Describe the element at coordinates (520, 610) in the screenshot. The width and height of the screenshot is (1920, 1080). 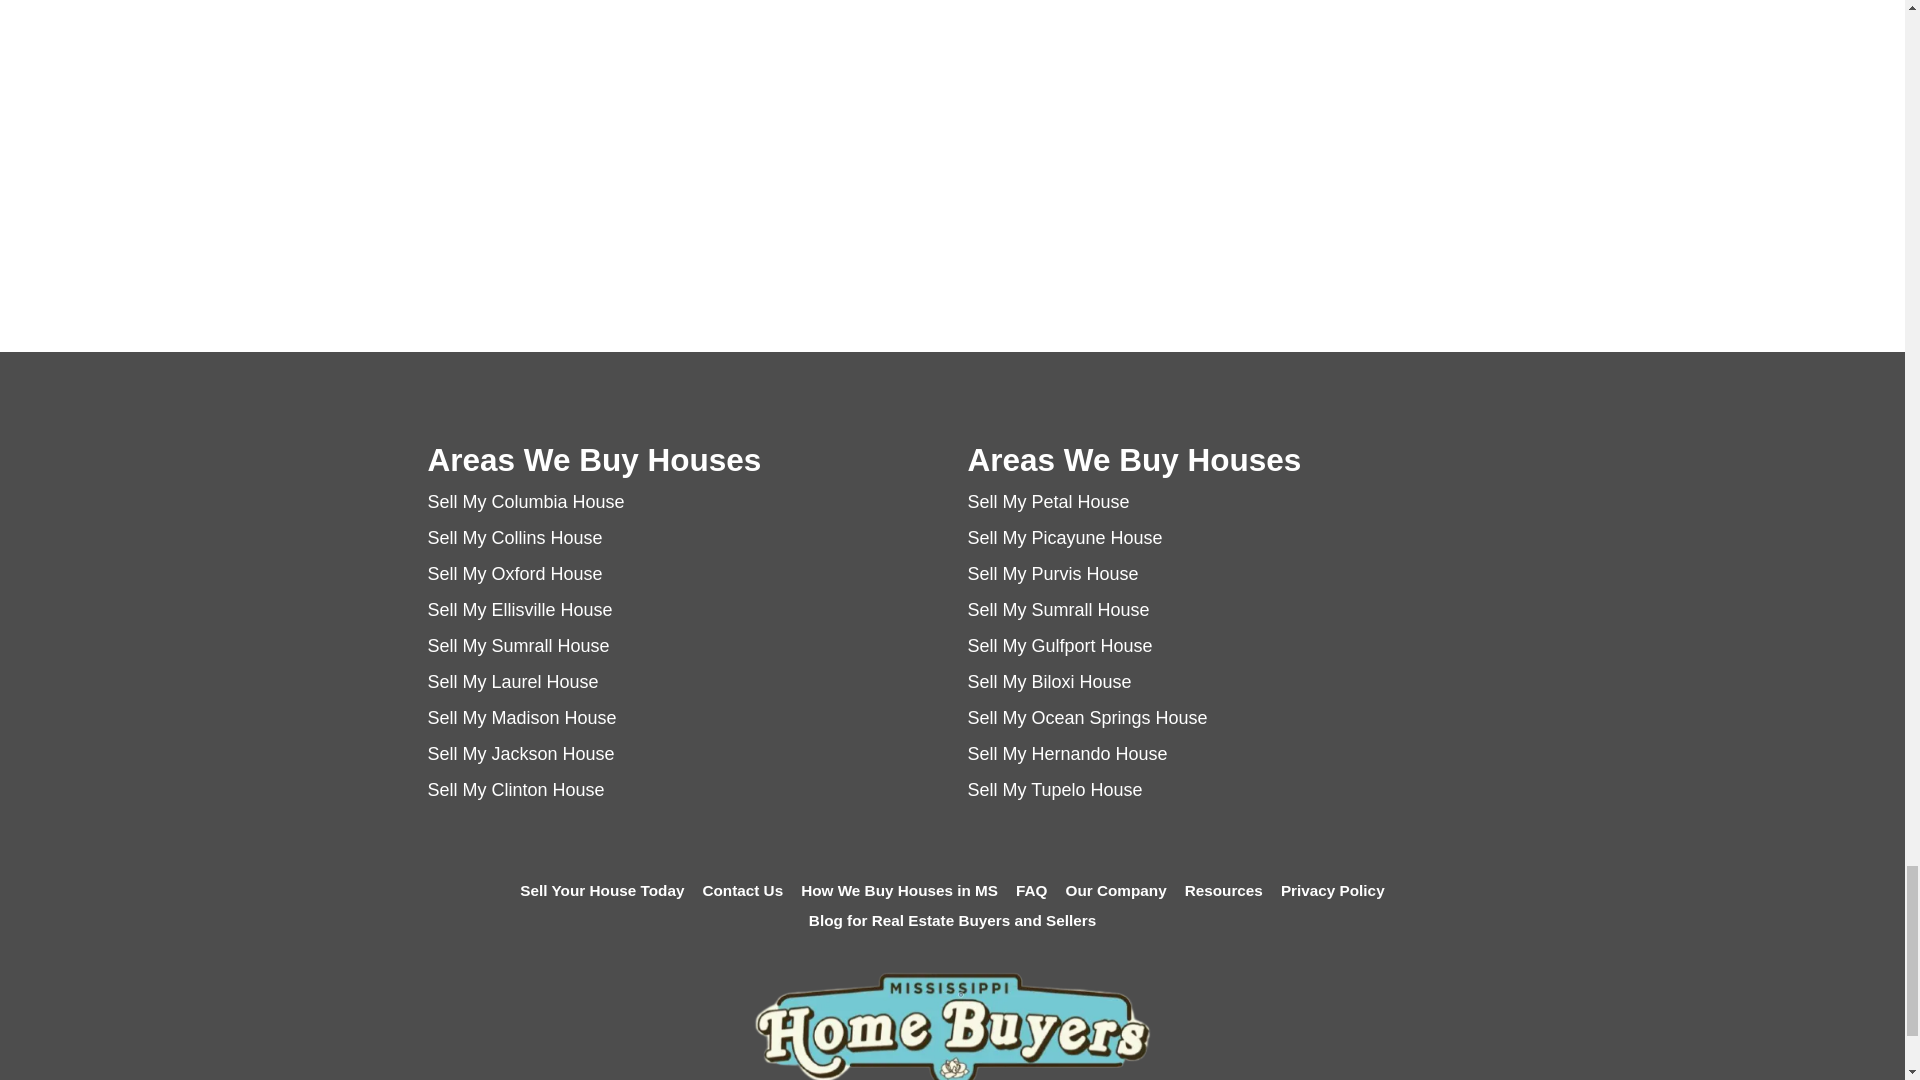
I see `Sell My Ellisville House` at that location.